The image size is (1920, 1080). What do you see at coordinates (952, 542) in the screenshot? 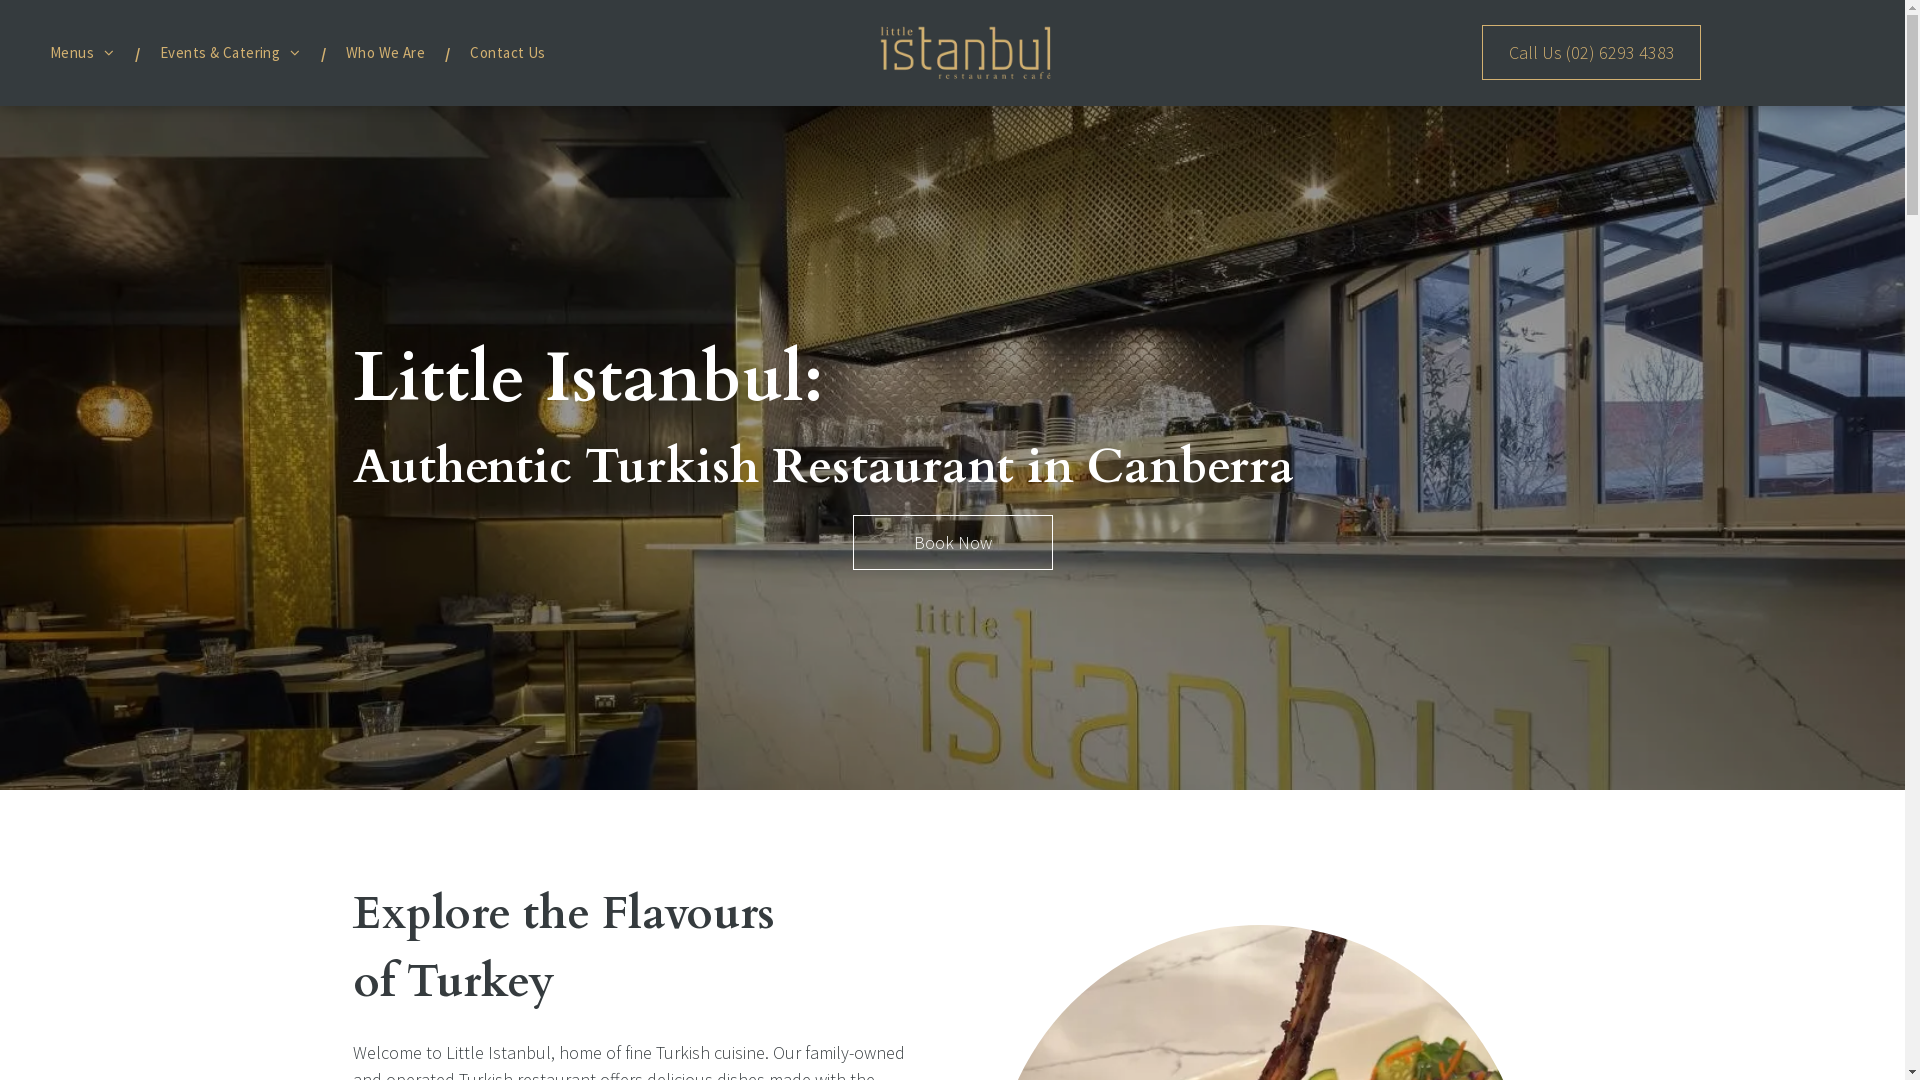
I see `Book Now` at bounding box center [952, 542].